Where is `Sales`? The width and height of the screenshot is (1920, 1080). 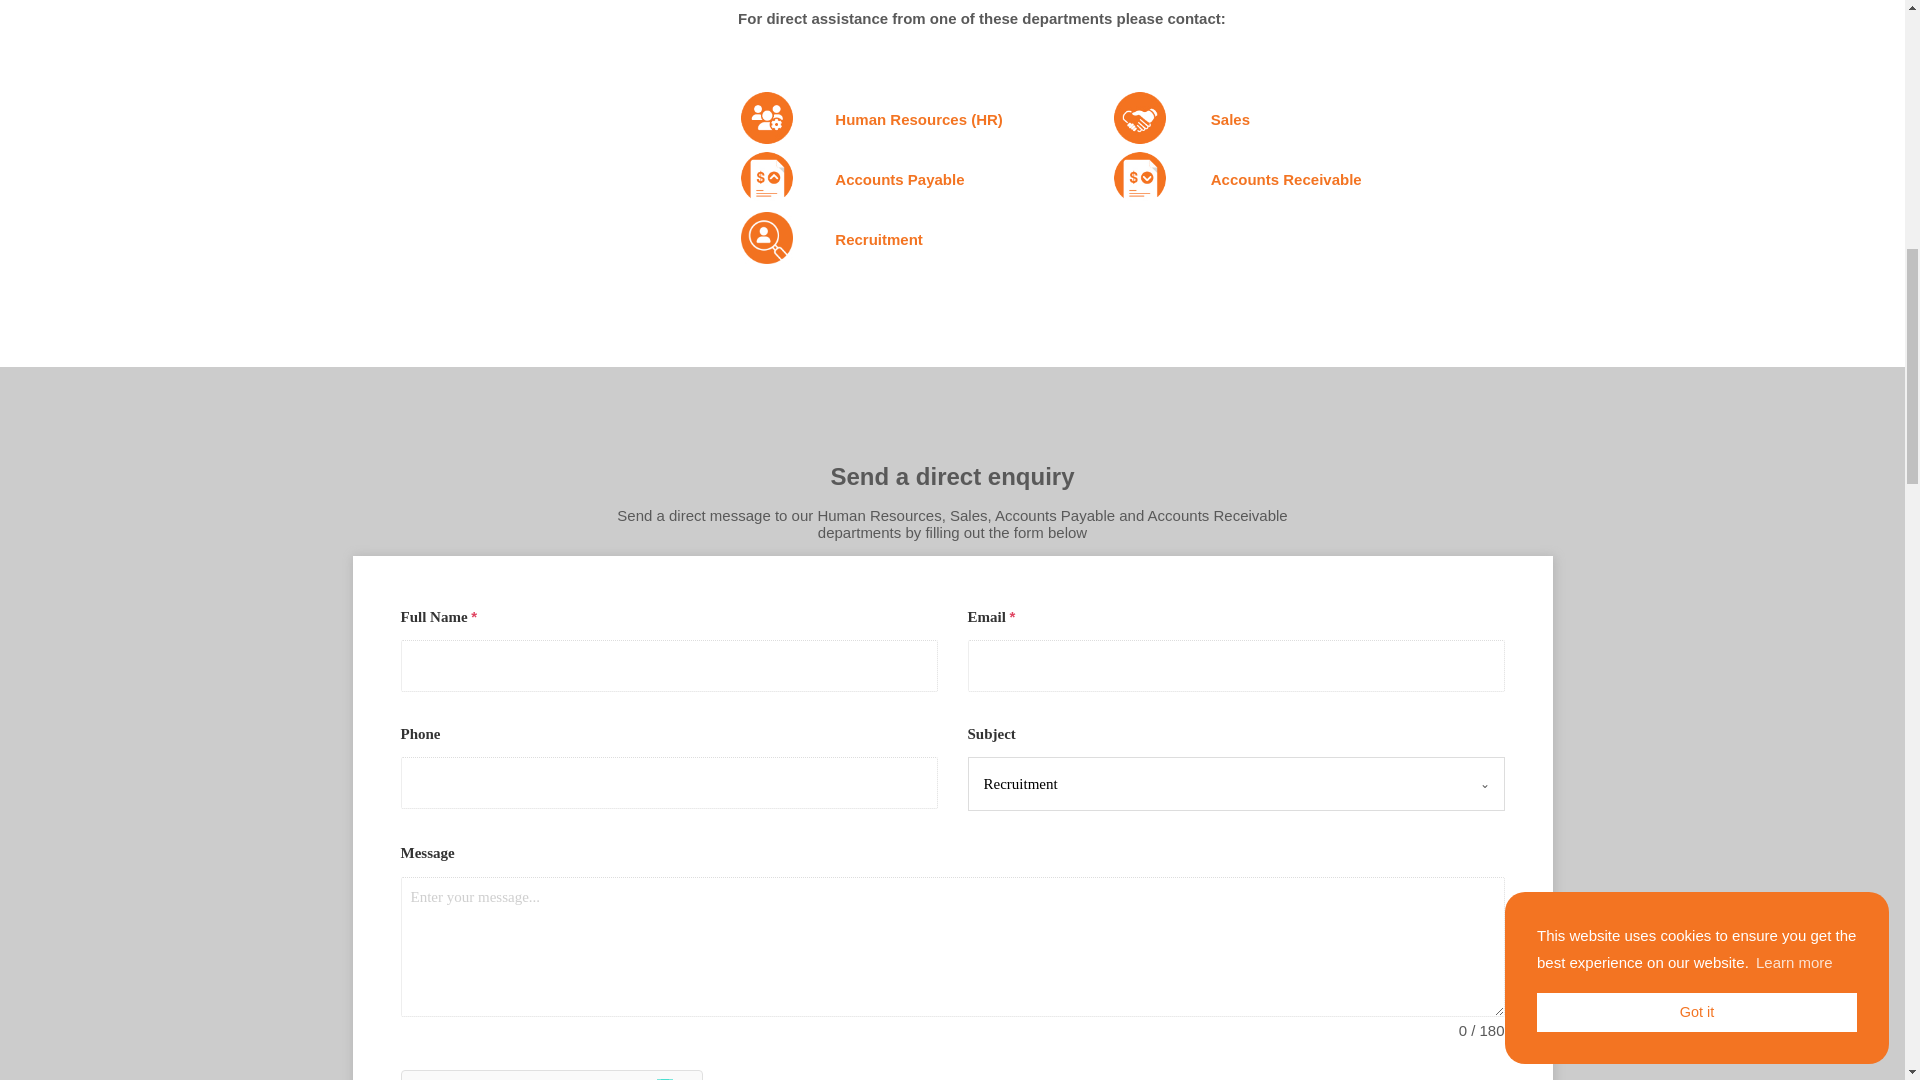 Sales is located at coordinates (1230, 120).